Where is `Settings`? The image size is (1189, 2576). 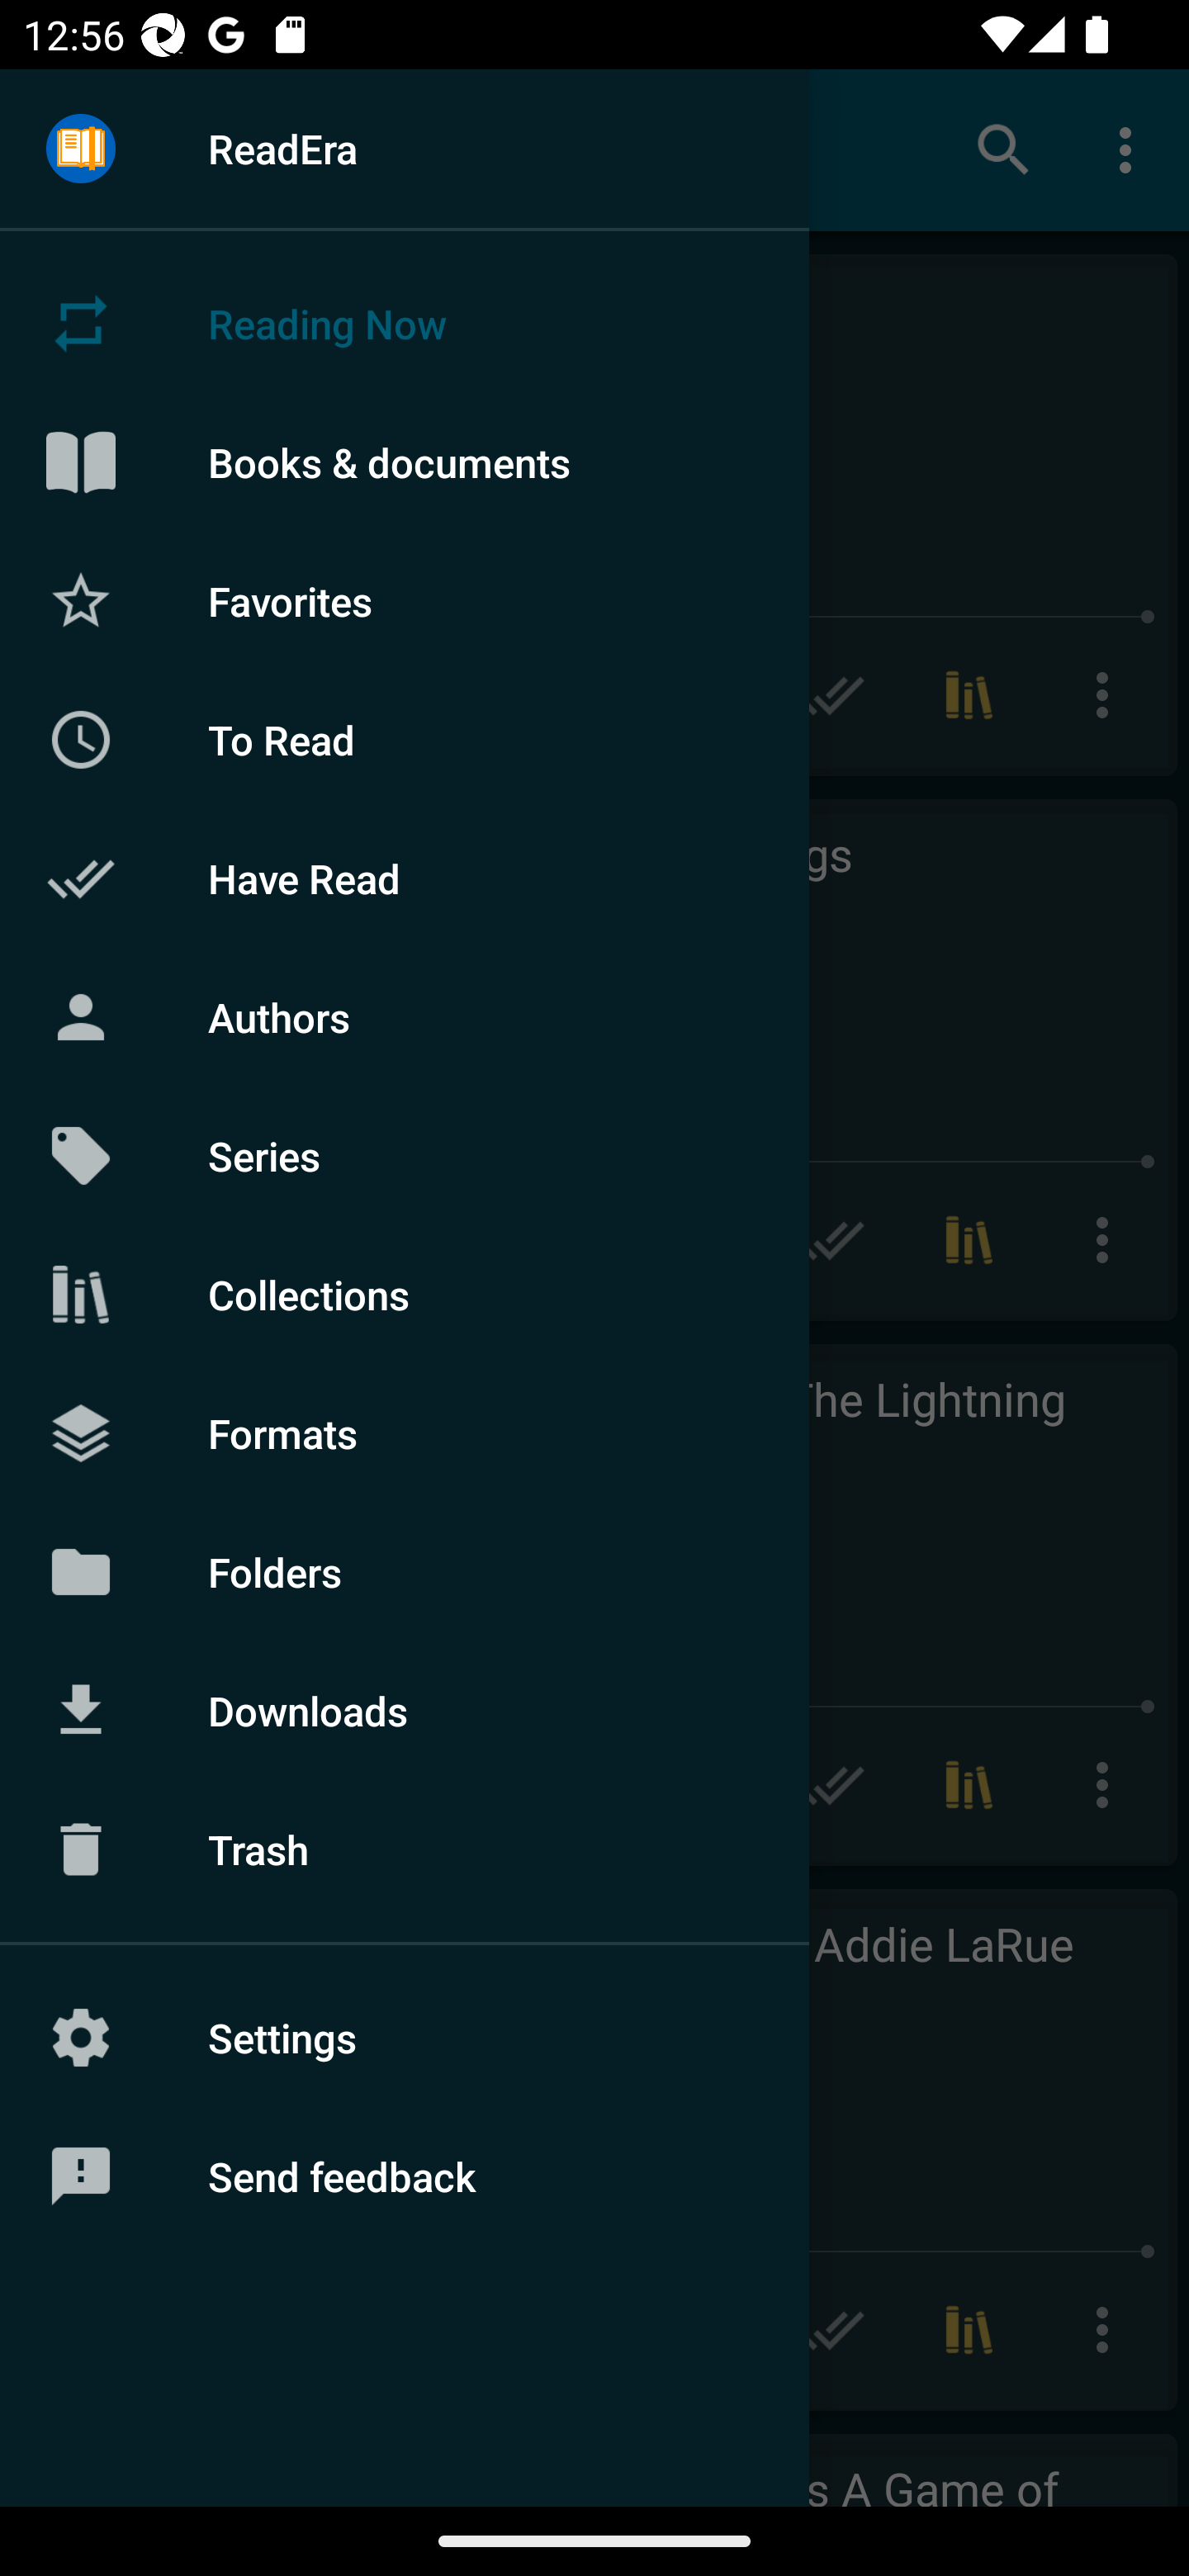 Settings is located at coordinates (405, 2038).